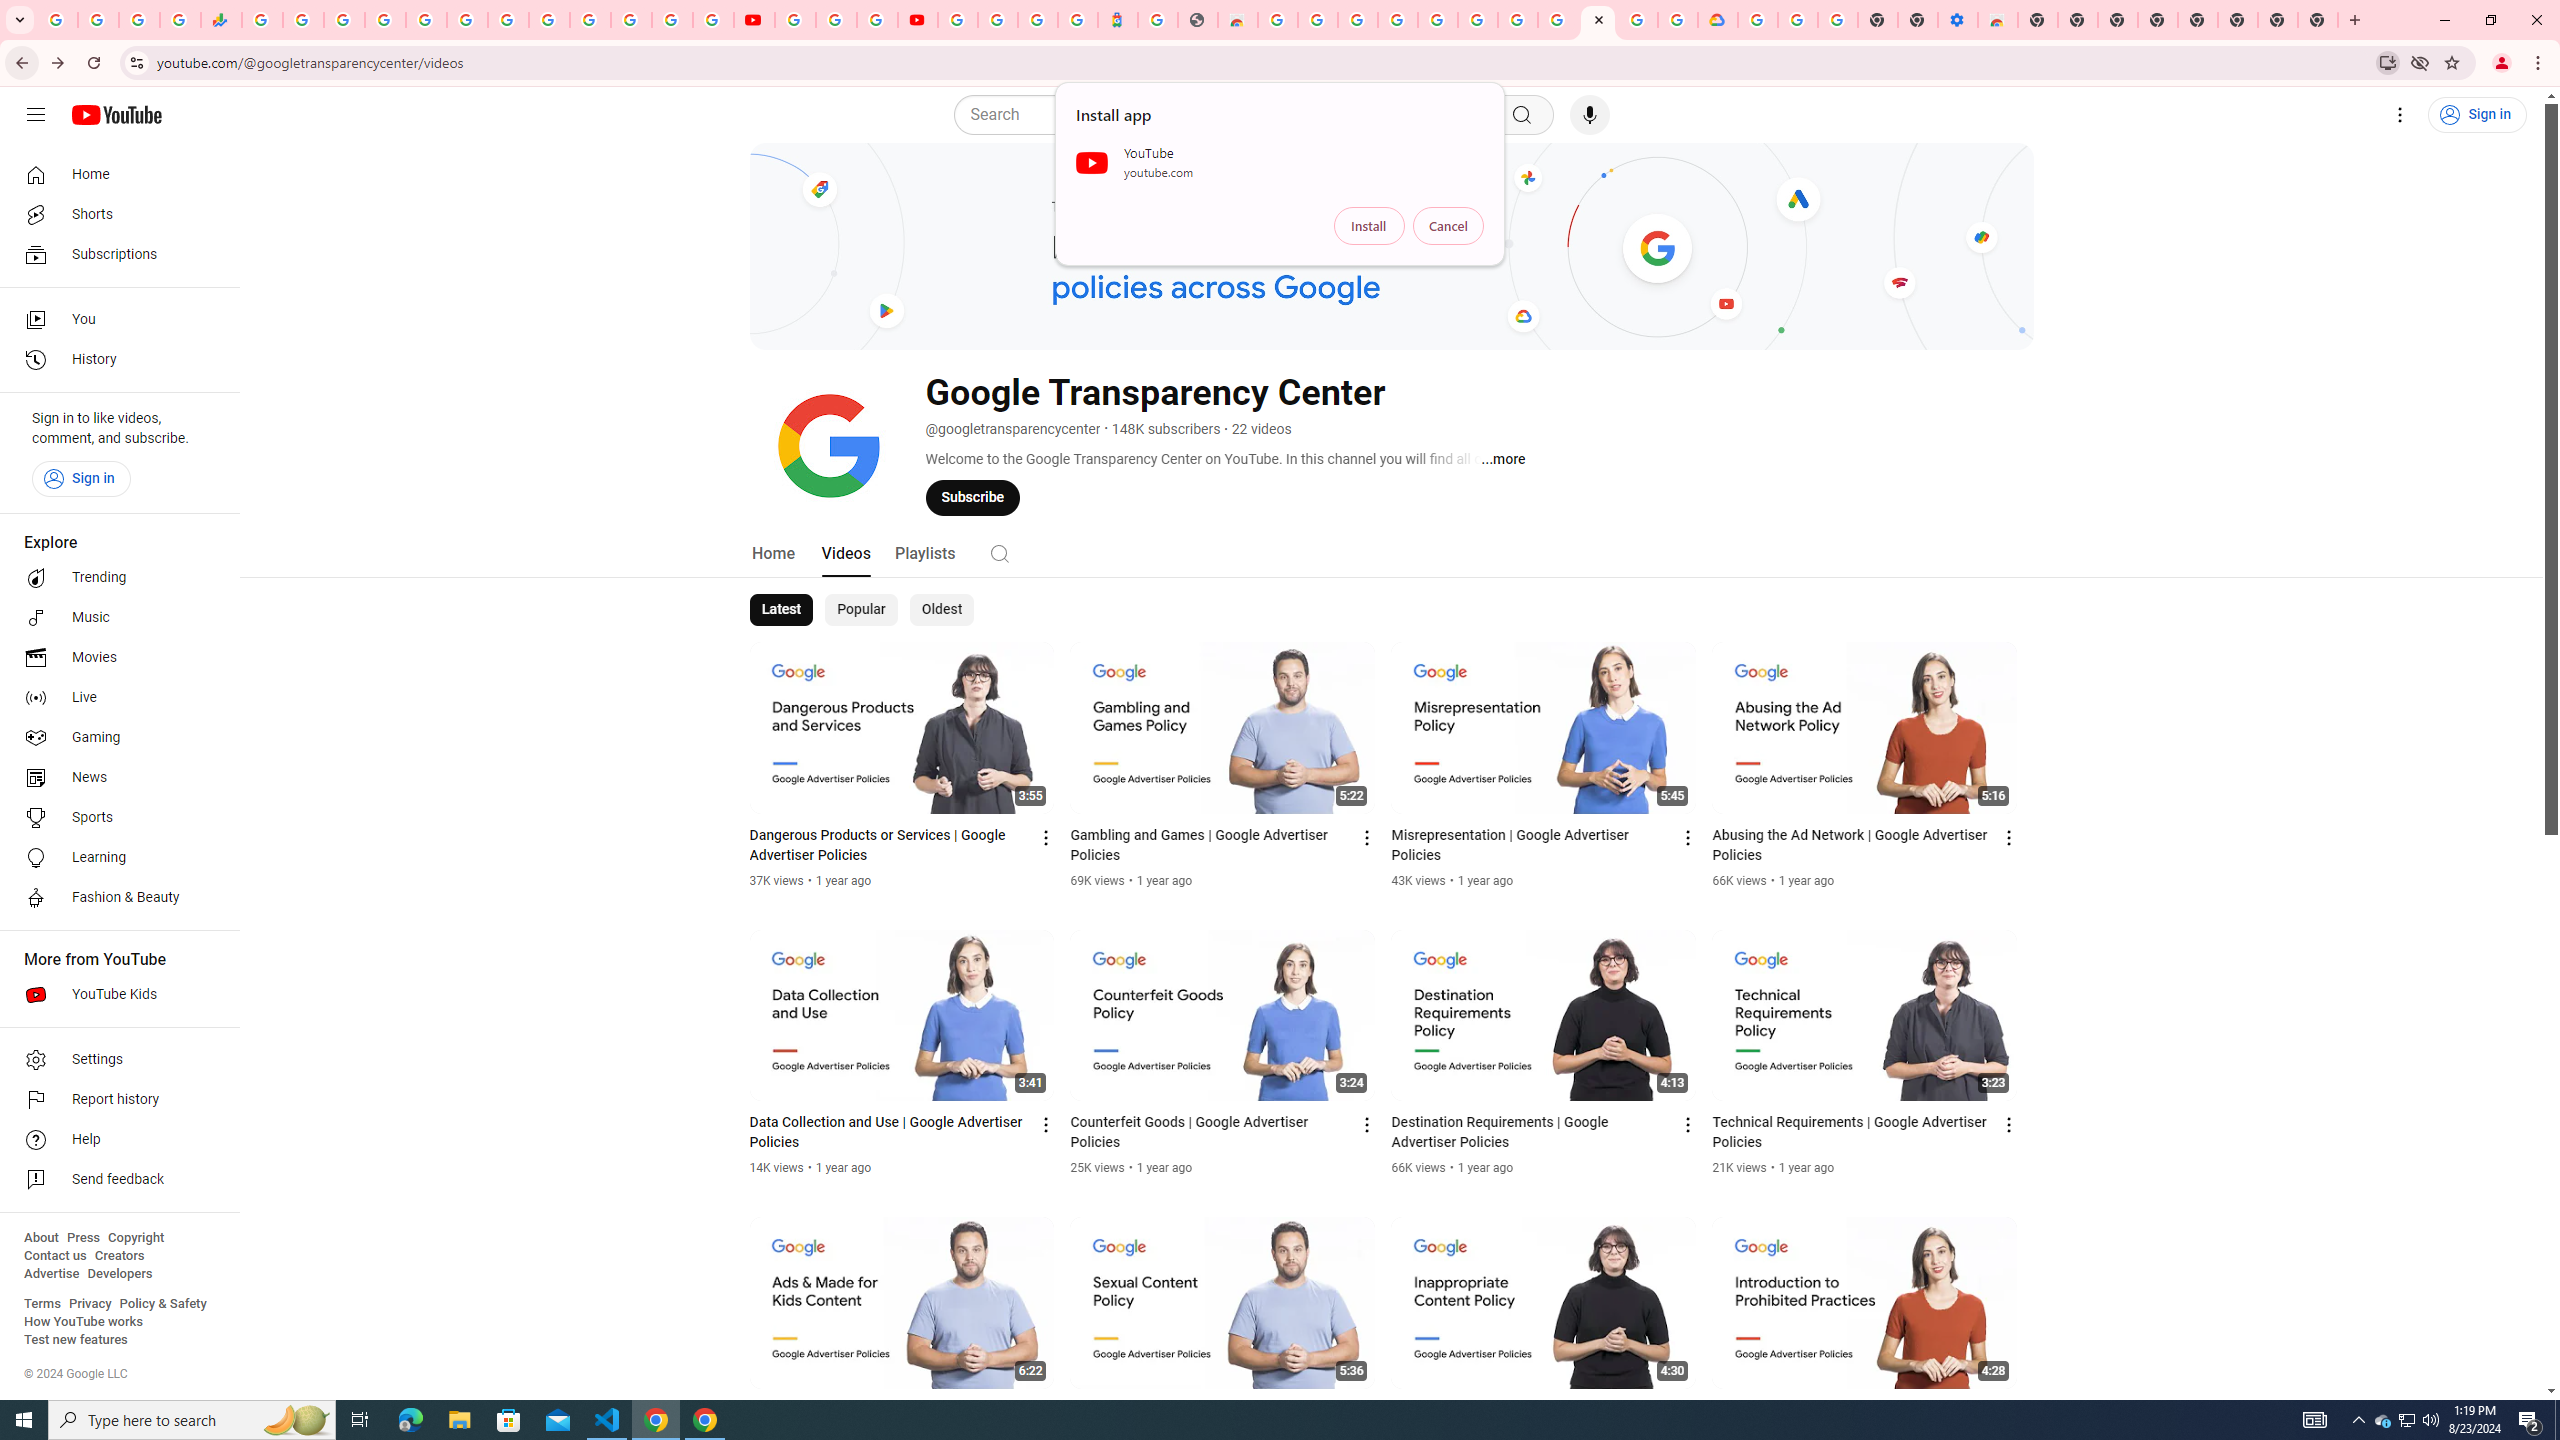  What do you see at coordinates (120, 1274) in the screenshot?
I see `Developers` at bounding box center [120, 1274].